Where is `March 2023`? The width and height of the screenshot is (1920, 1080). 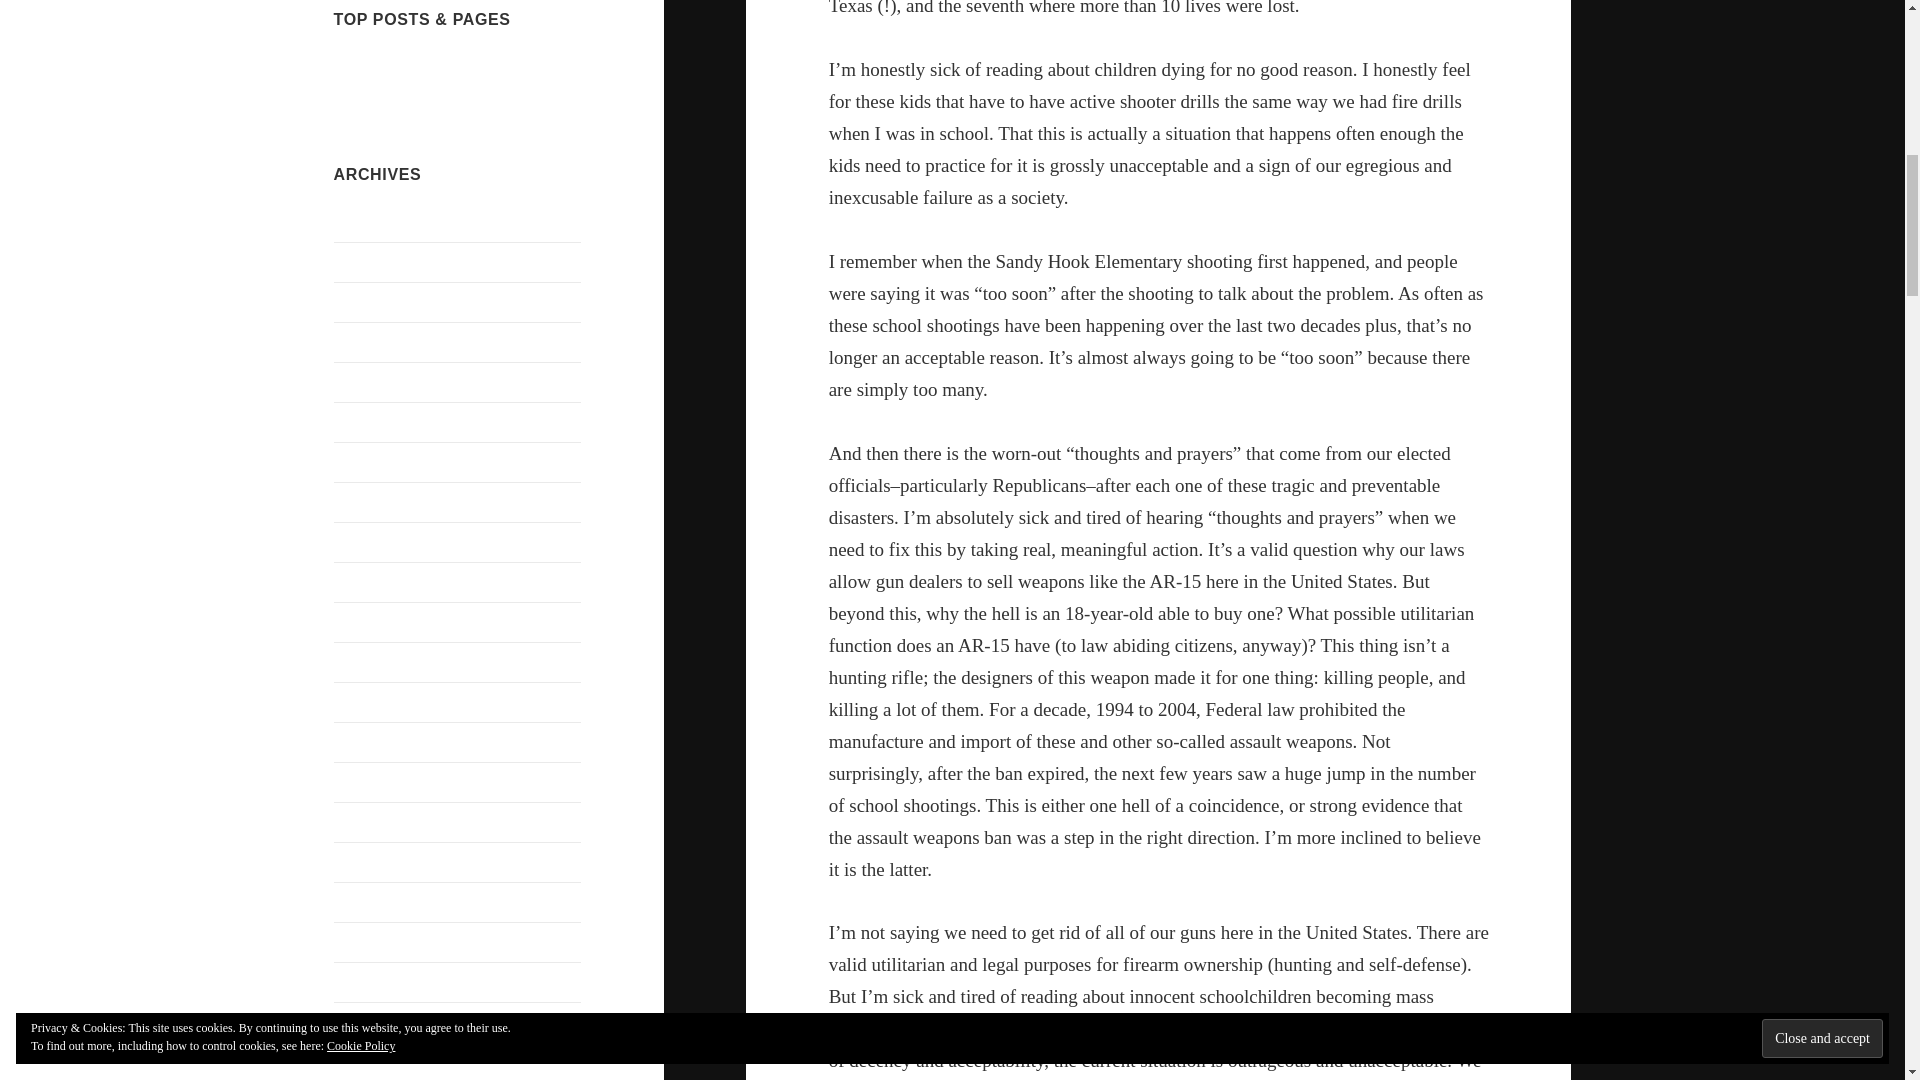
March 2023 is located at coordinates (373, 622).